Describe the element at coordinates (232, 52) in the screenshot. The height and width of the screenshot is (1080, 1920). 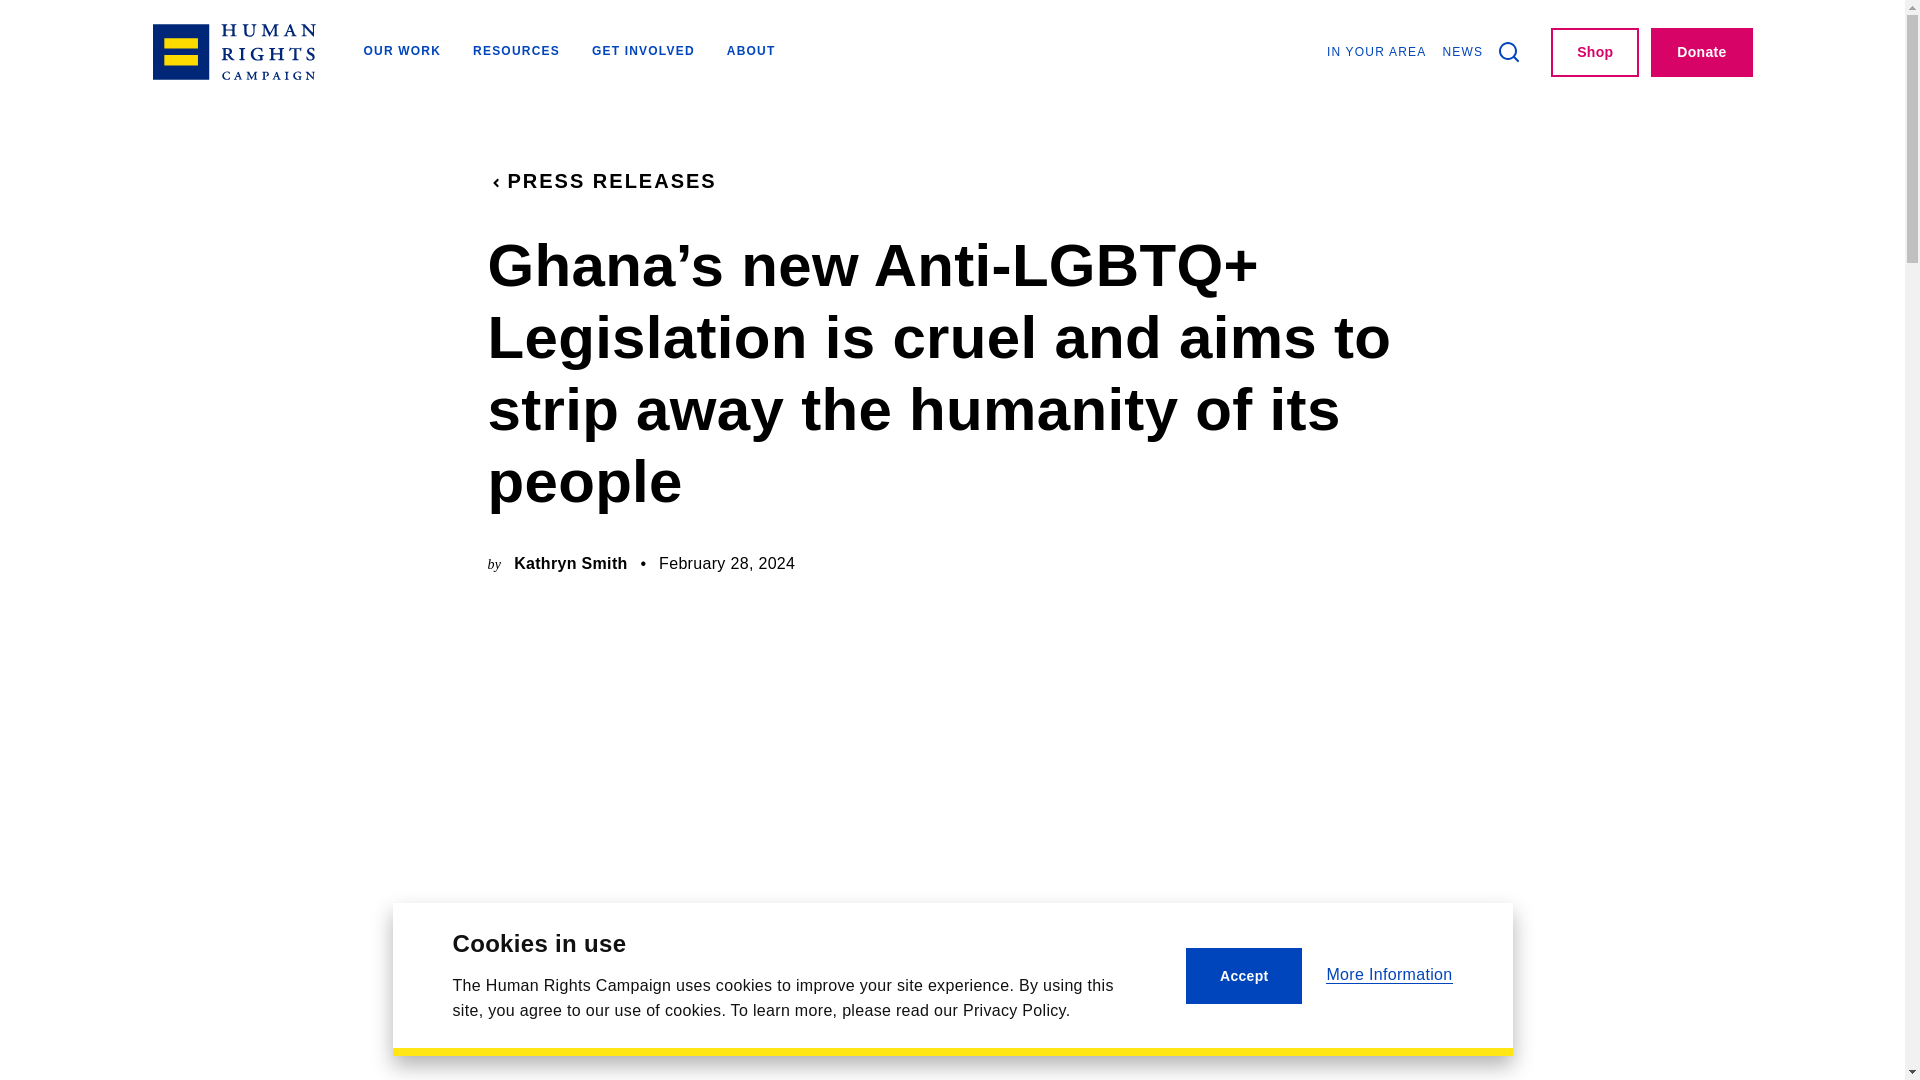
I see `Human Rights Campaign` at that location.